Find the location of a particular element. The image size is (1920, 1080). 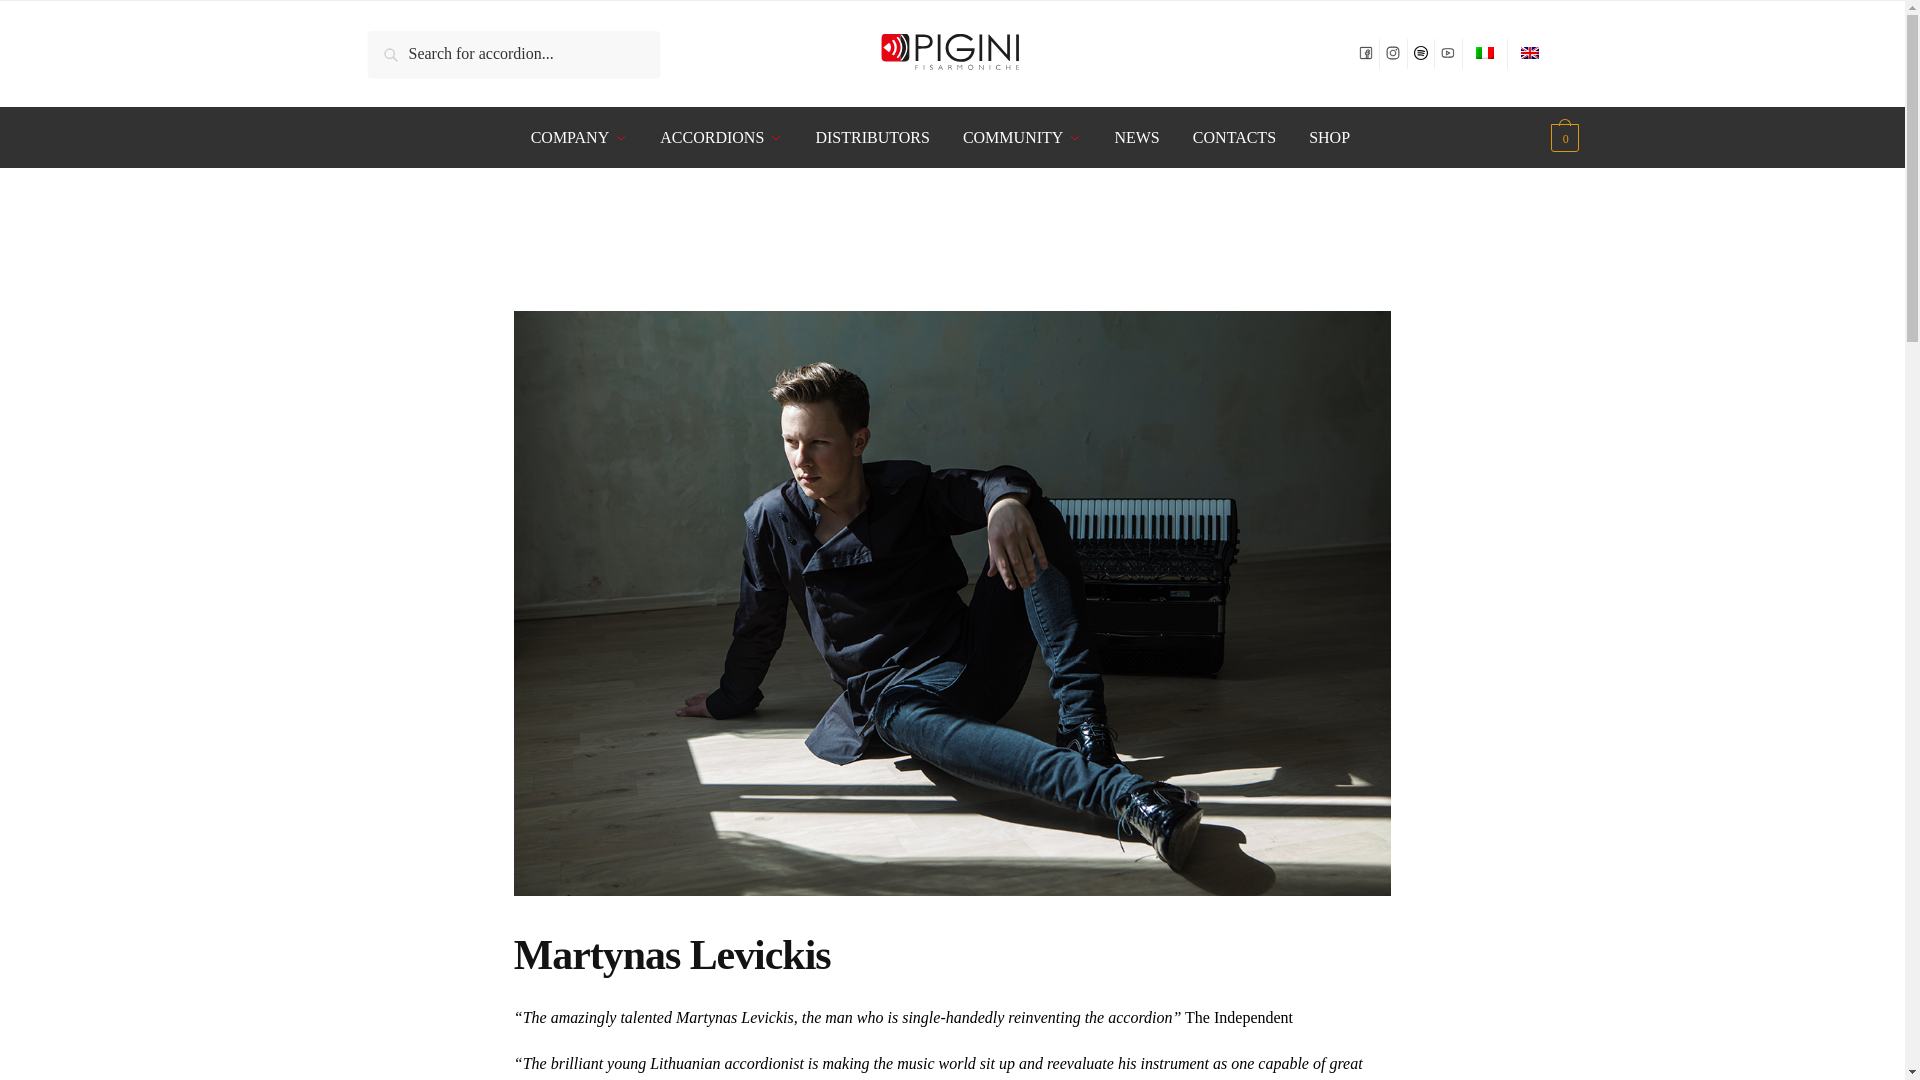

COMMUNITY is located at coordinates (1022, 138).